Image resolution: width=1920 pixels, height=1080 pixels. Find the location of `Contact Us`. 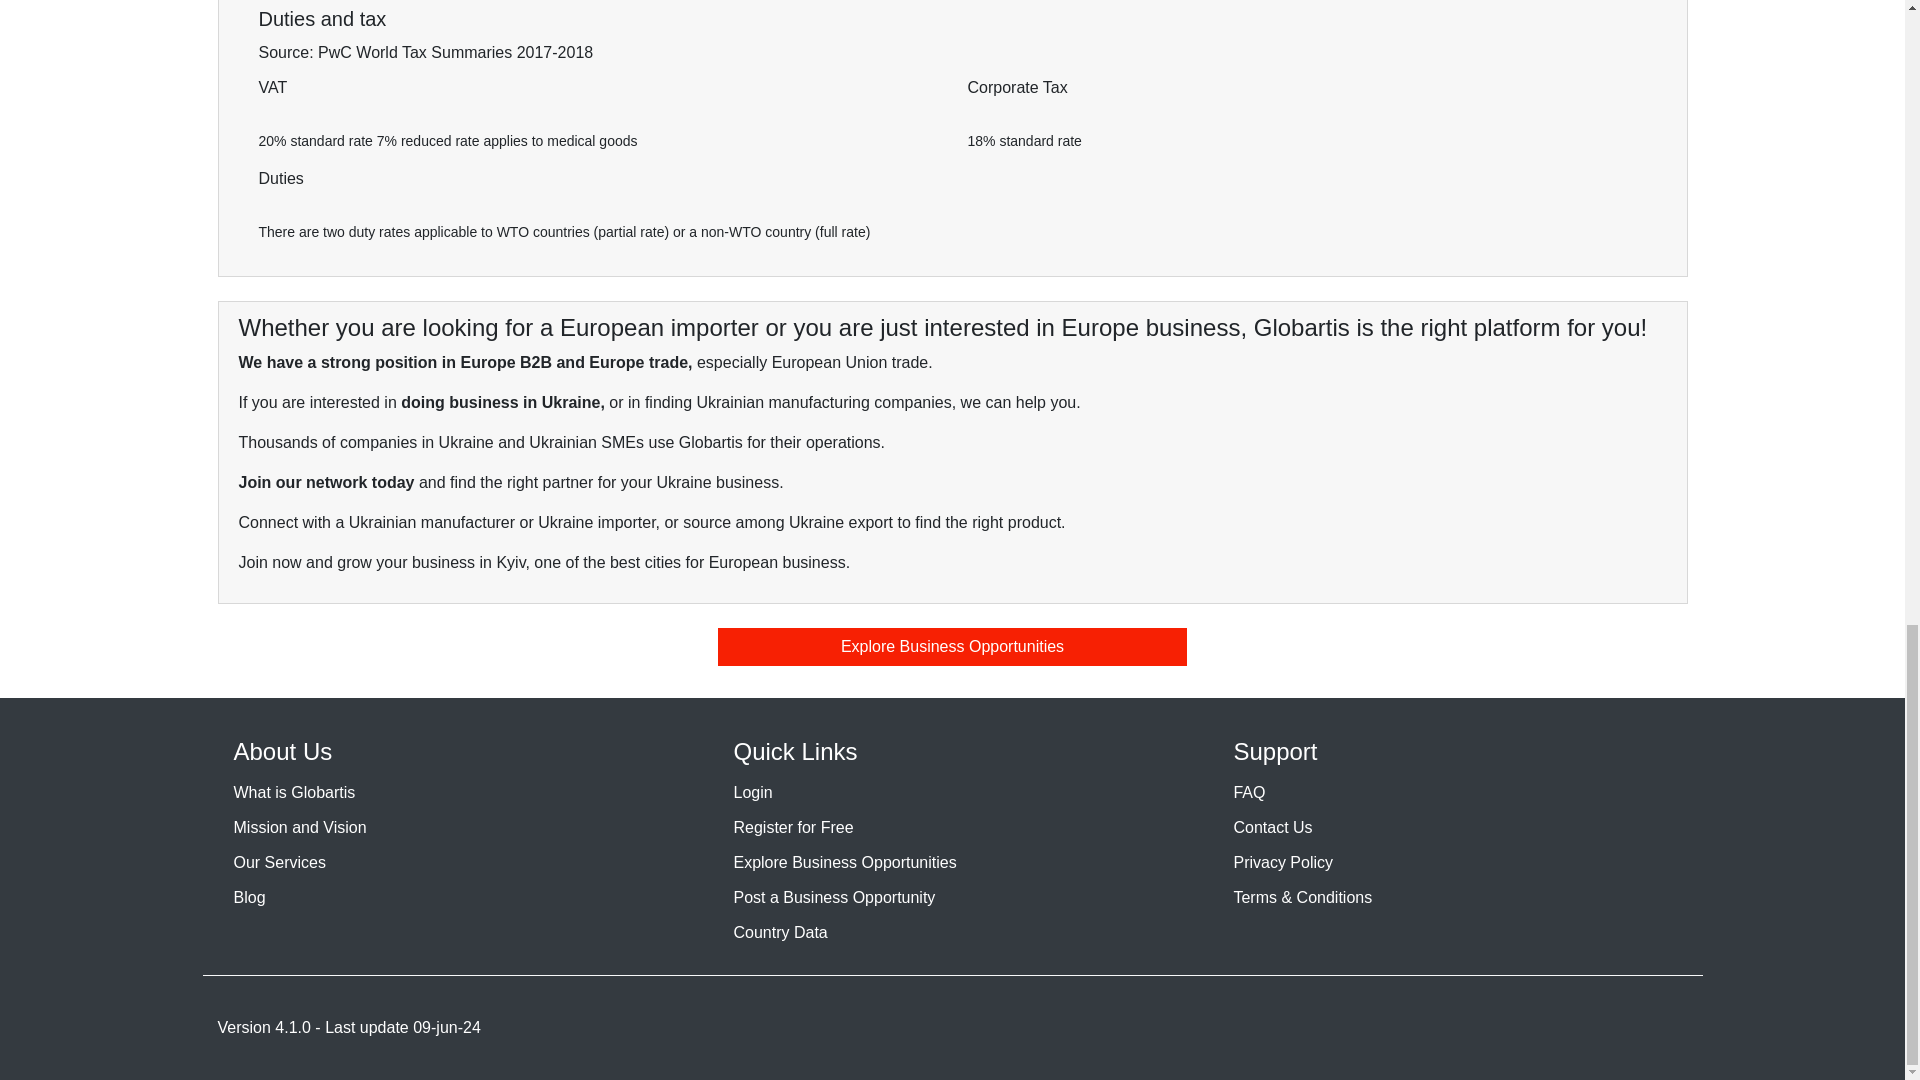

Contact Us is located at coordinates (1272, 826).